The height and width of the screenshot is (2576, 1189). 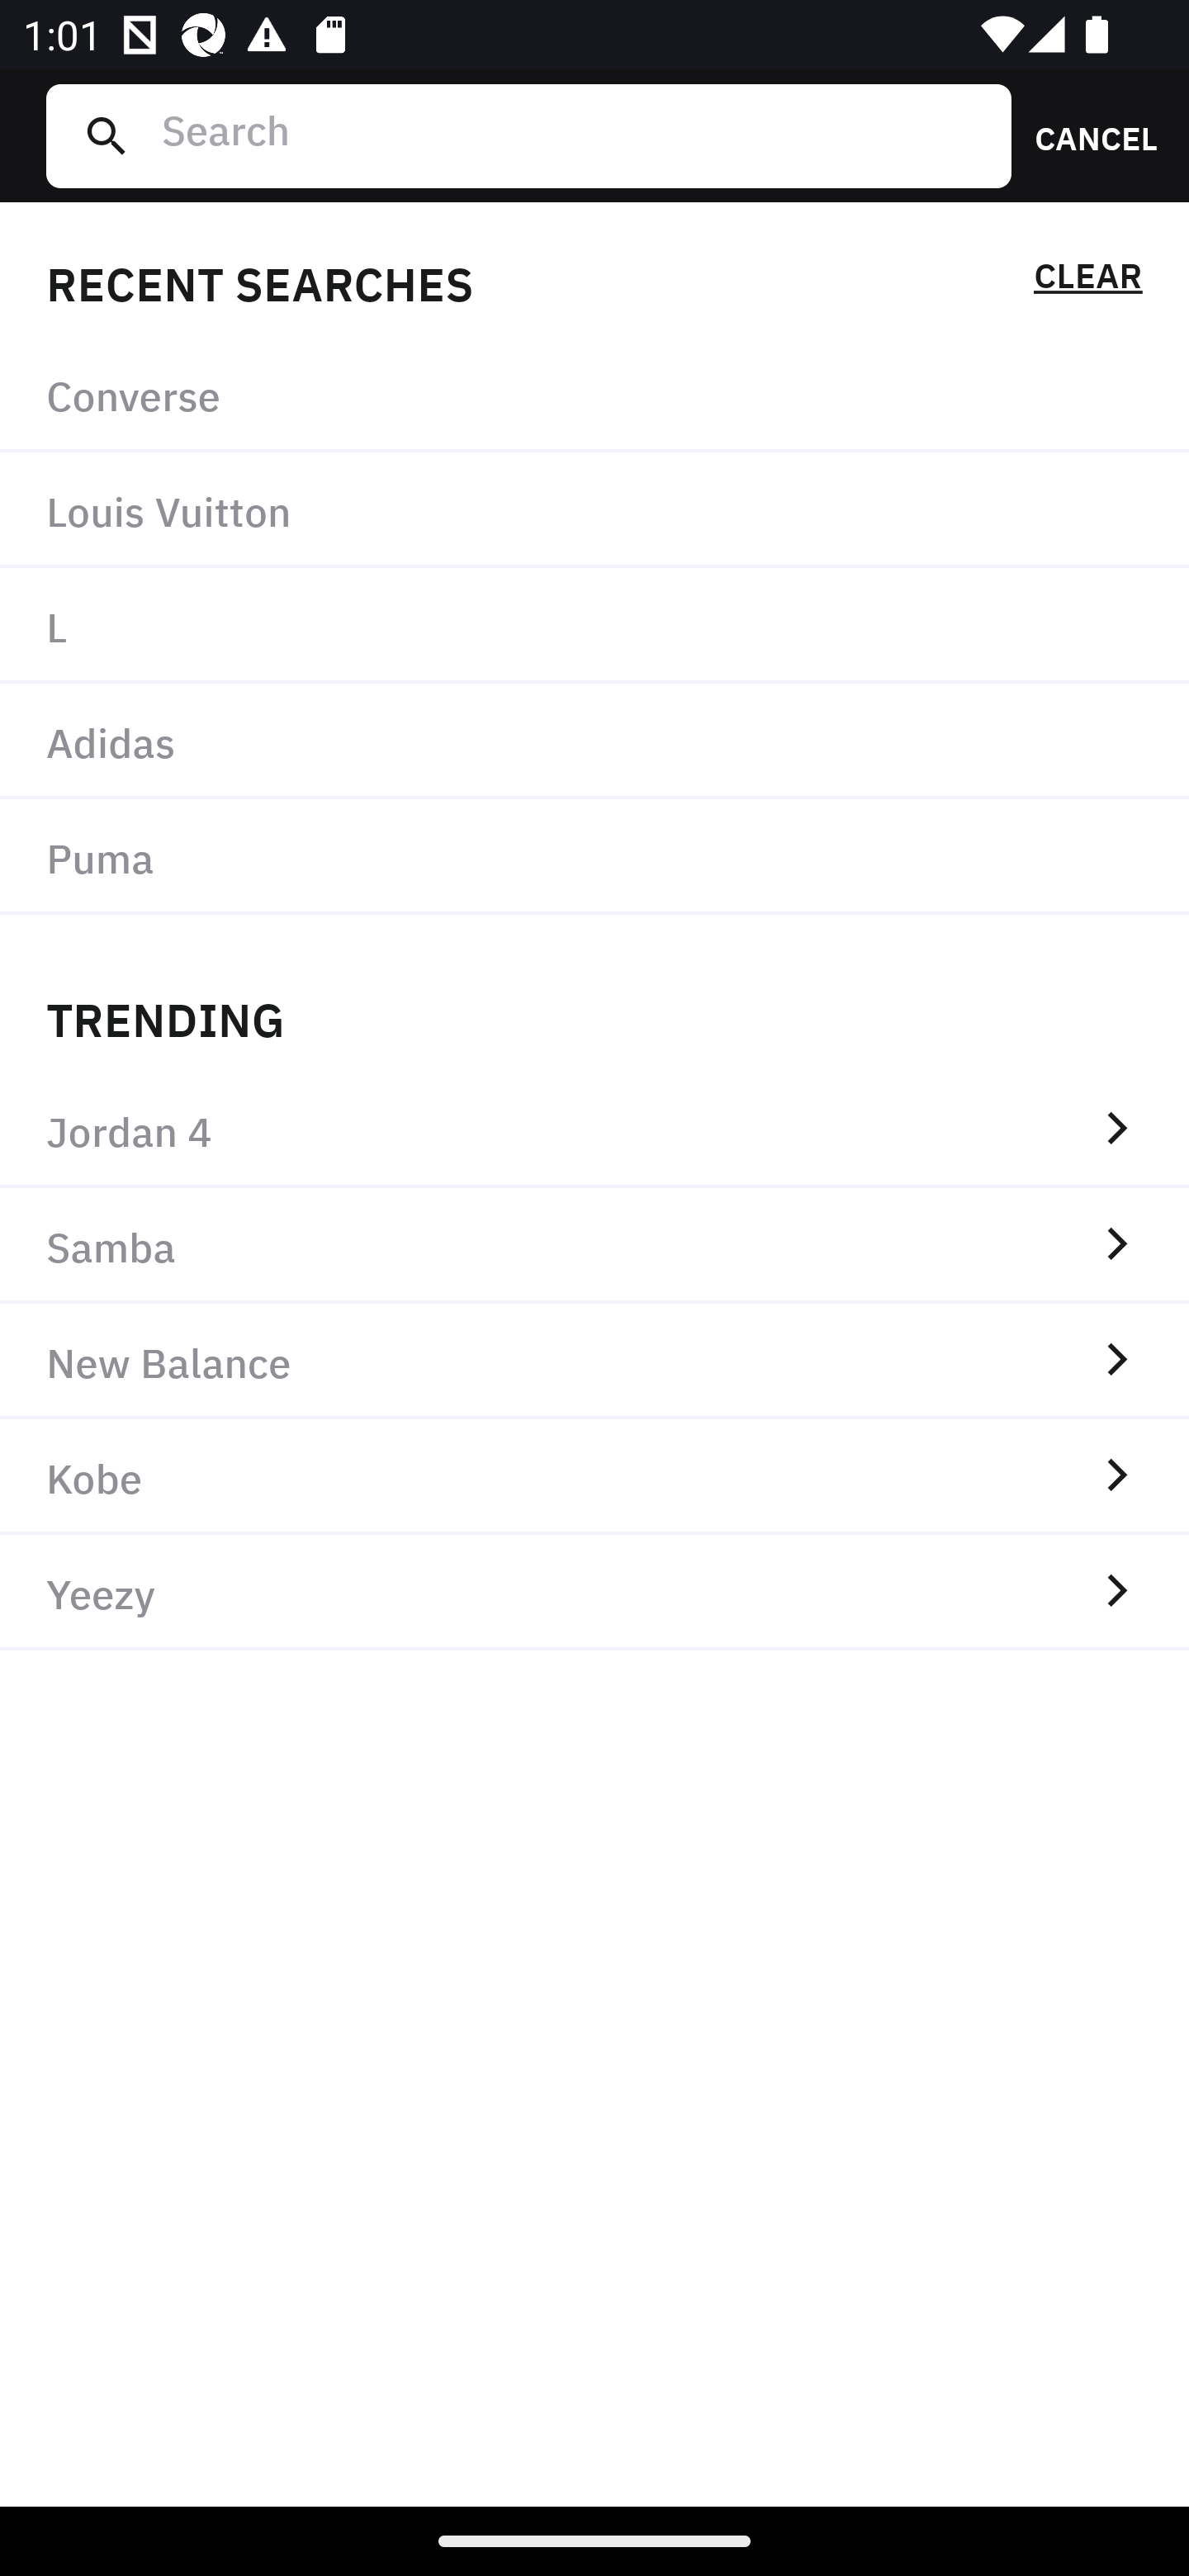 What do you see at coordinates (594, 856) in the screenshot?
I see `Puma` at bounding box center [594, 856].